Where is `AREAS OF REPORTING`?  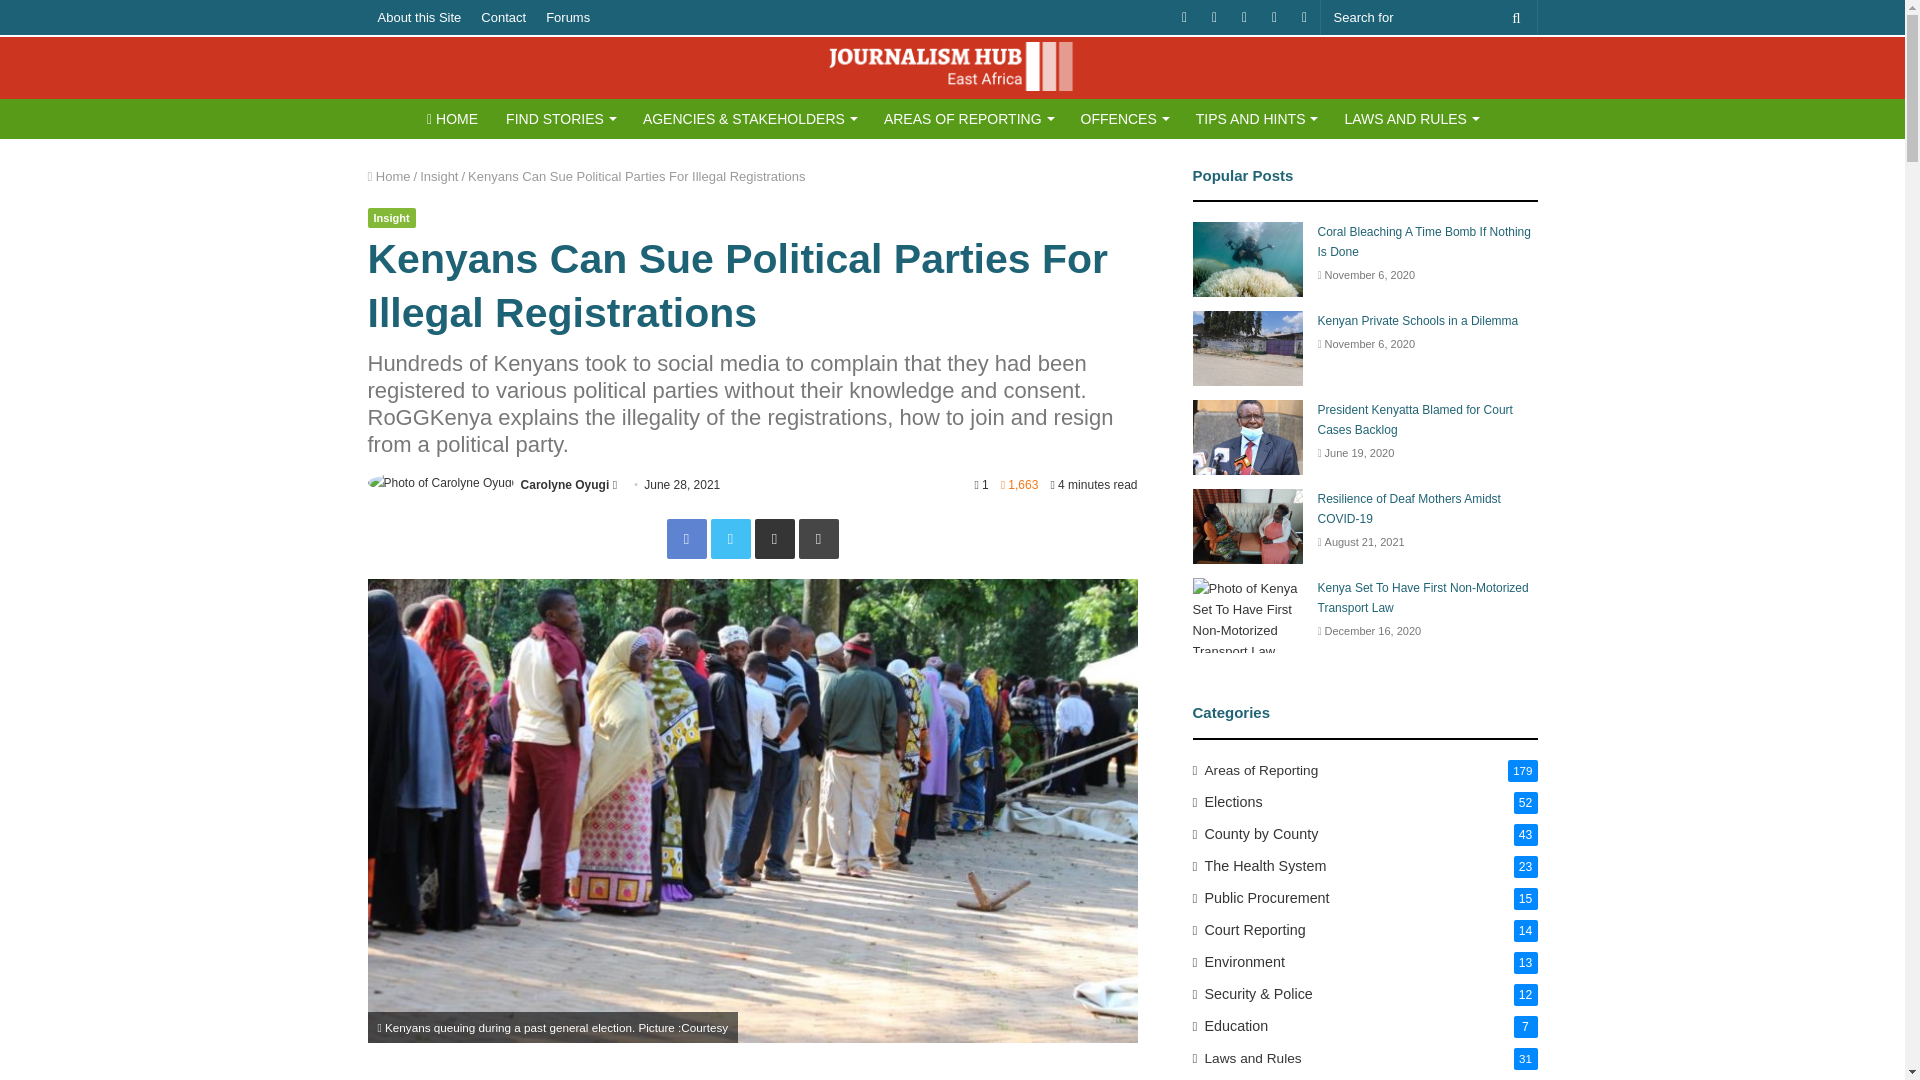
AREAS OF REPORTING is located at coordinates (968, 119).